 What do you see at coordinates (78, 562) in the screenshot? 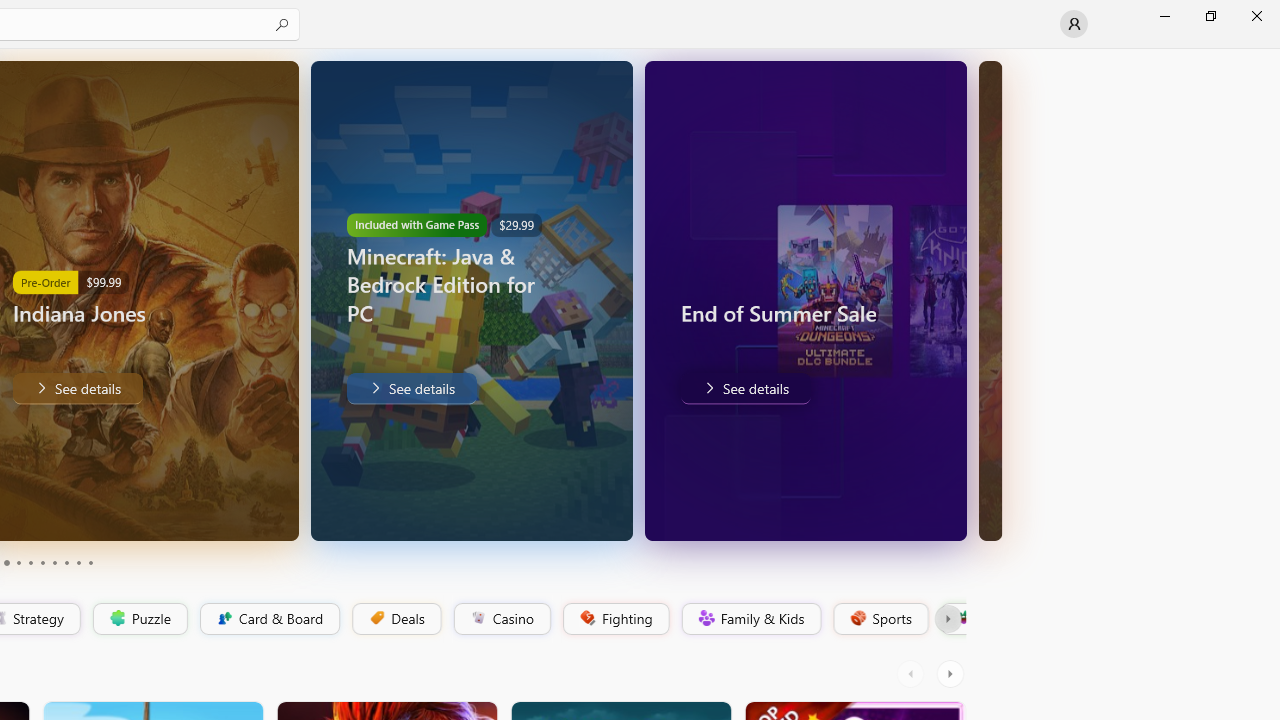
I see `Page 9` at bounding box center [78, 562].